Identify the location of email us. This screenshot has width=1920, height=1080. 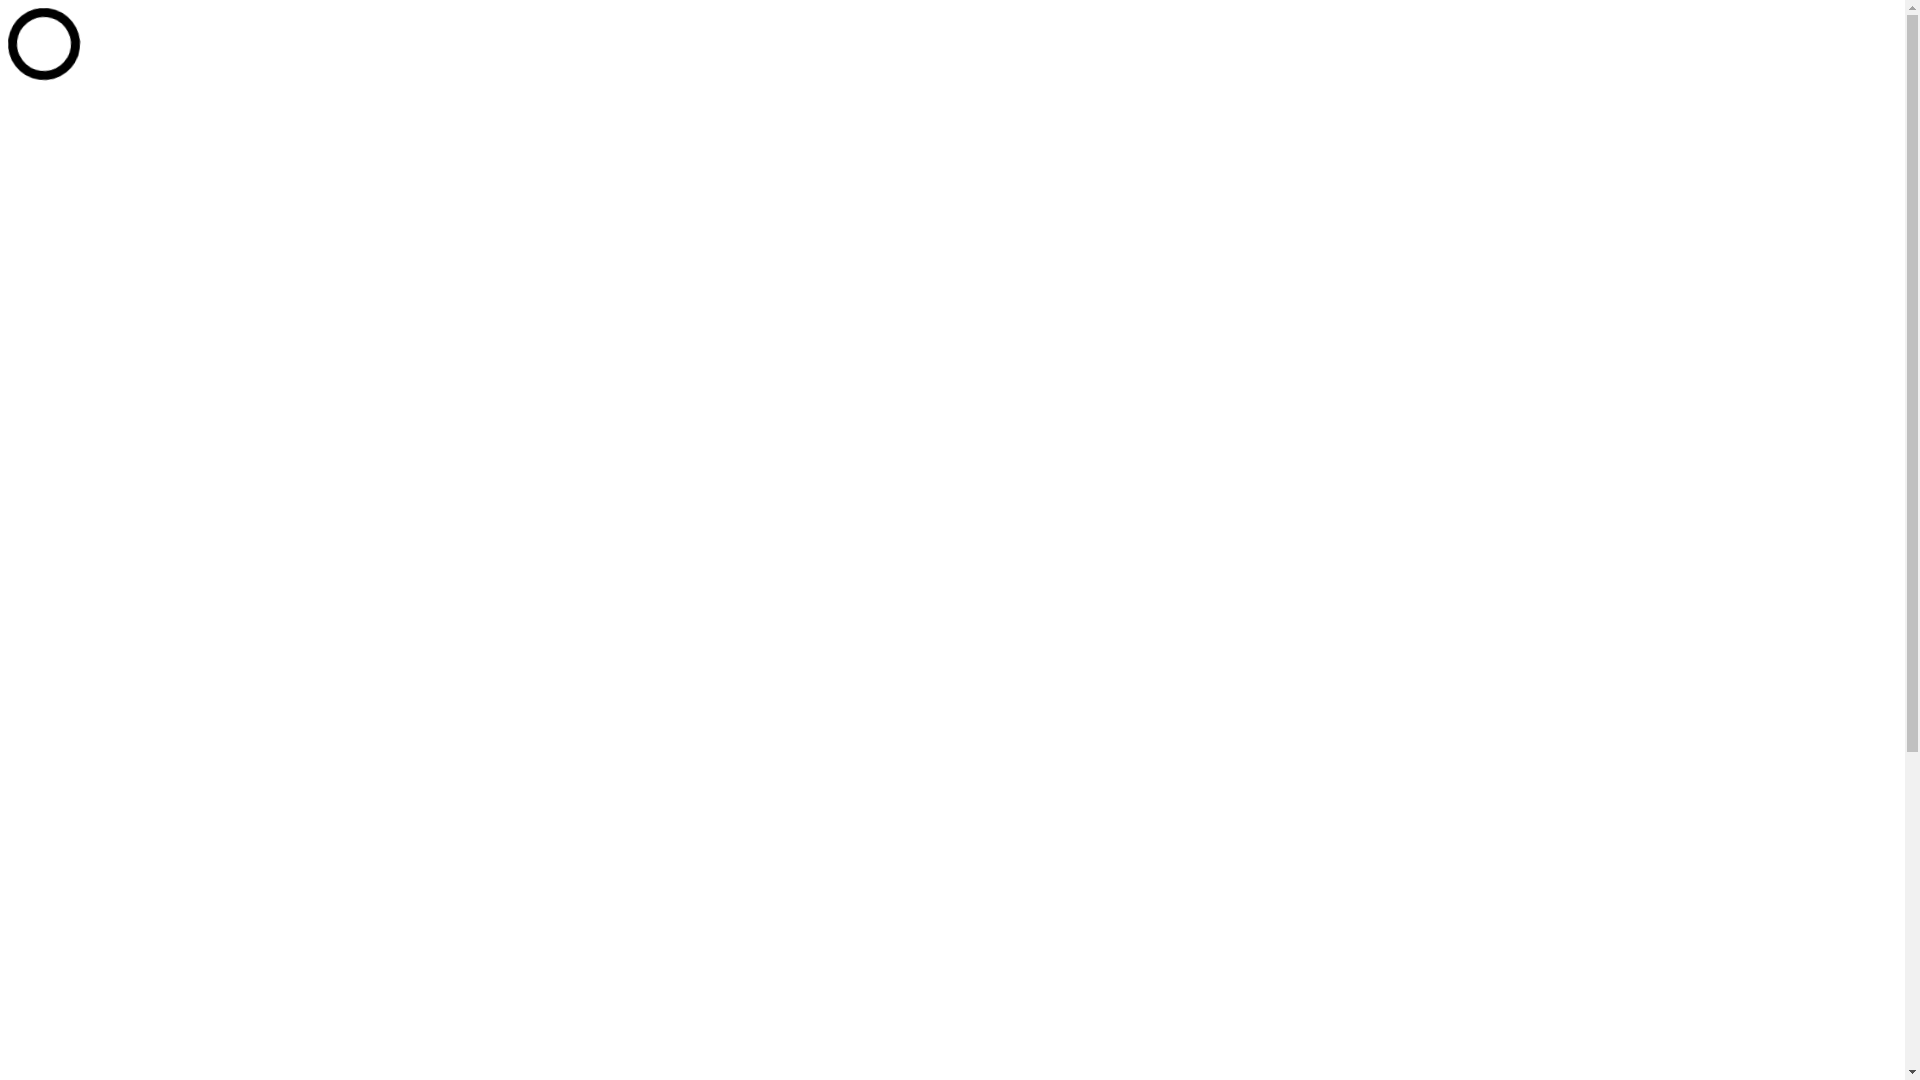
(238, 102).